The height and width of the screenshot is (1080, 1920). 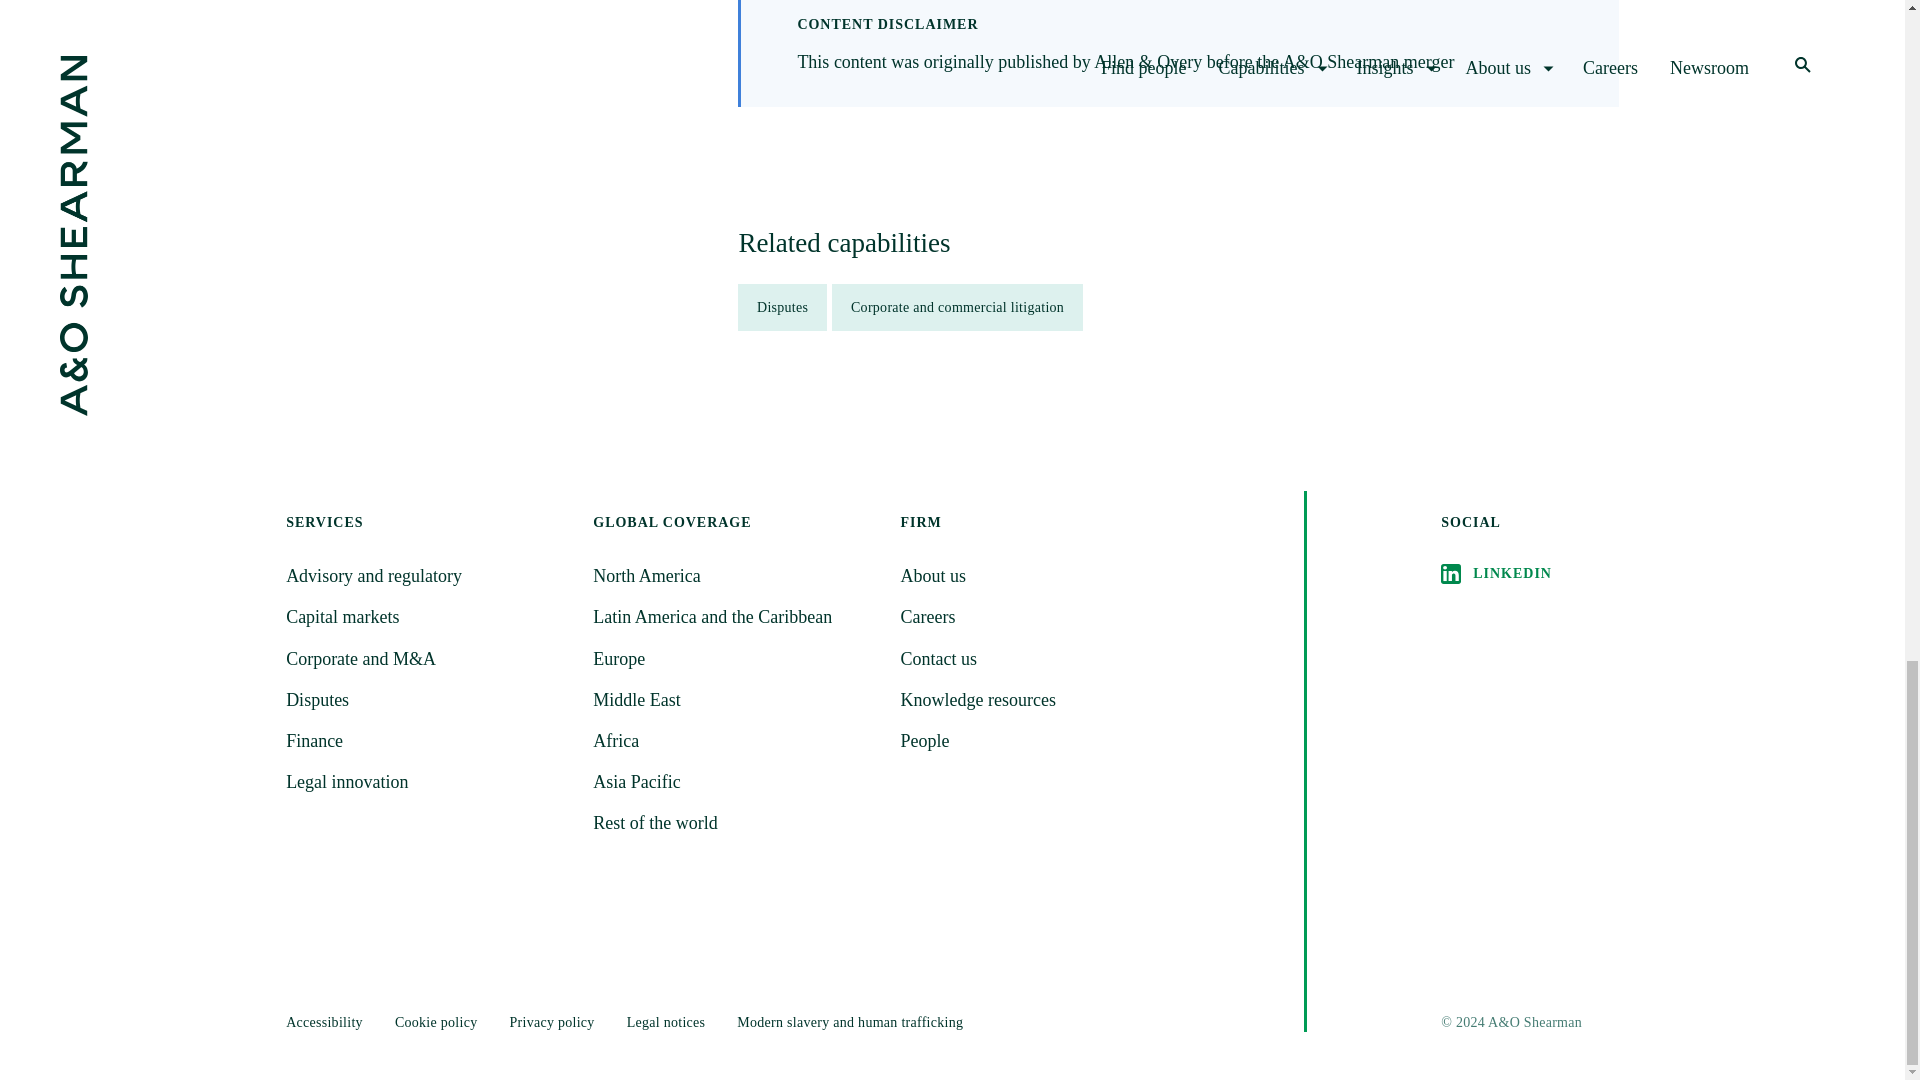 I want to click on Capital markets, so click(x=427, y=616).